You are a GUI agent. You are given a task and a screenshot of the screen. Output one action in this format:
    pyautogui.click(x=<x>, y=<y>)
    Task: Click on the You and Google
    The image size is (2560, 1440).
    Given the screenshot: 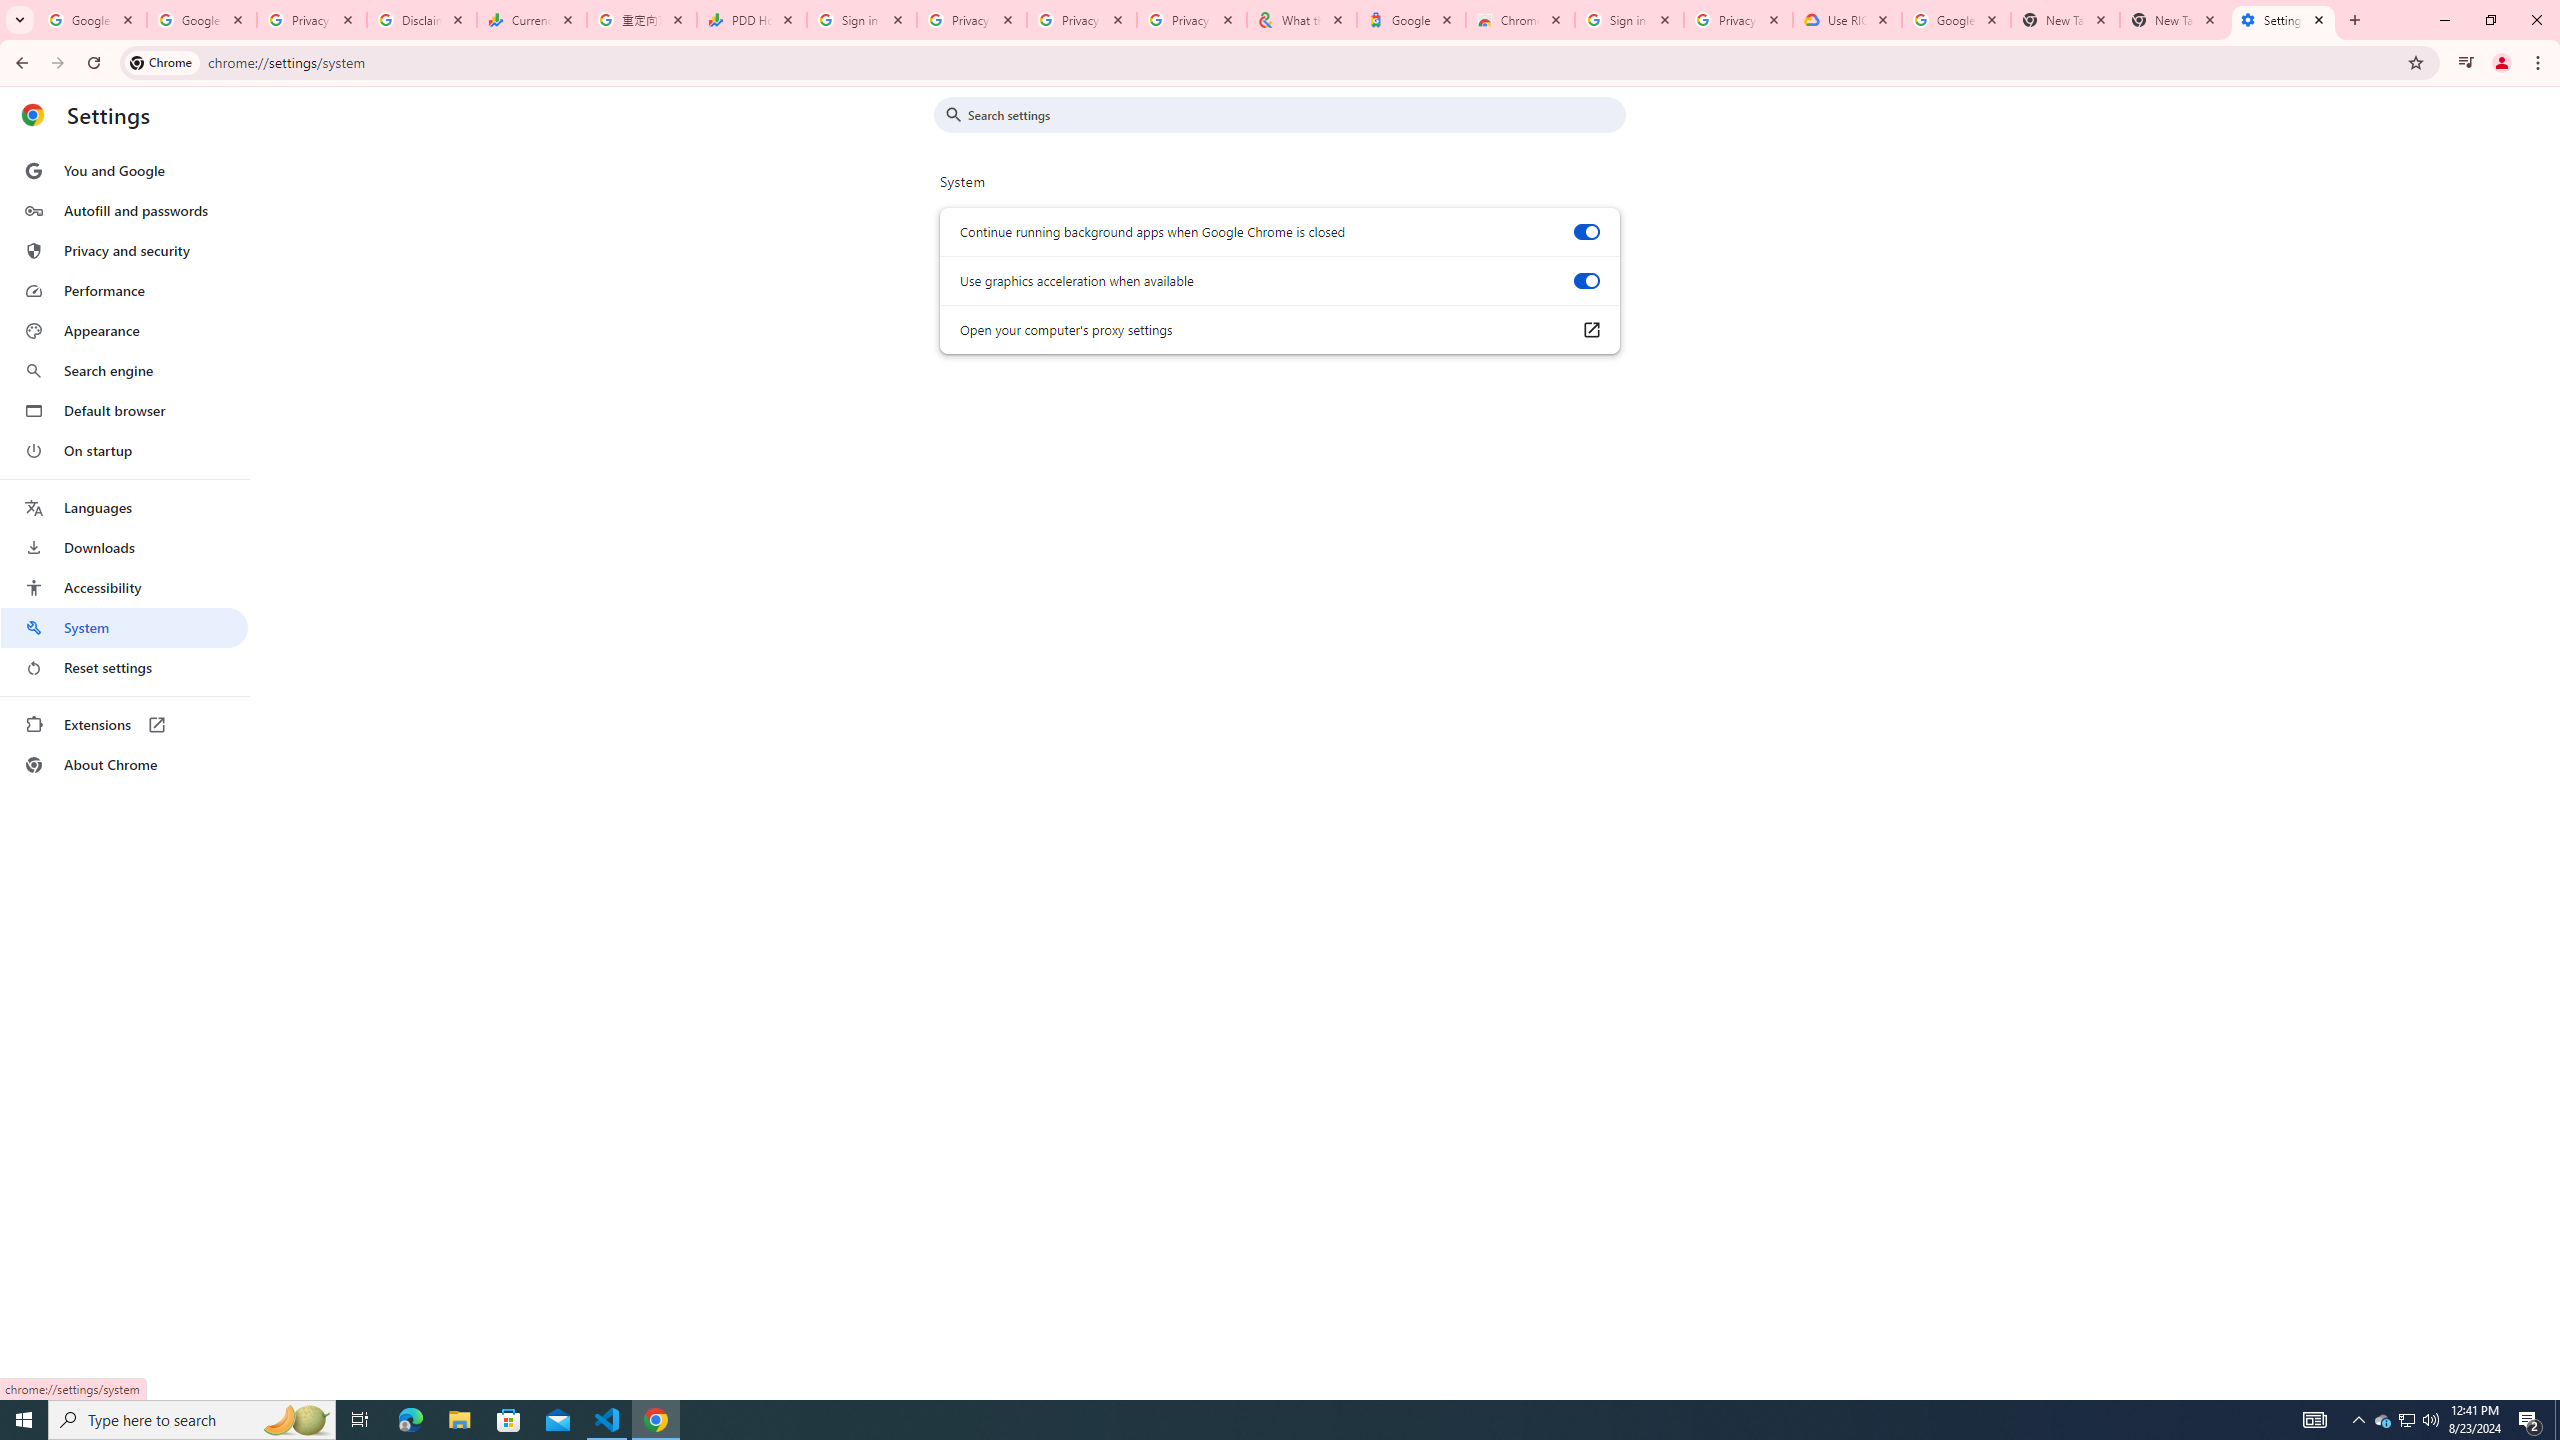 What is the action you would take?
    pyautogui.click(x=124, y=171)
    